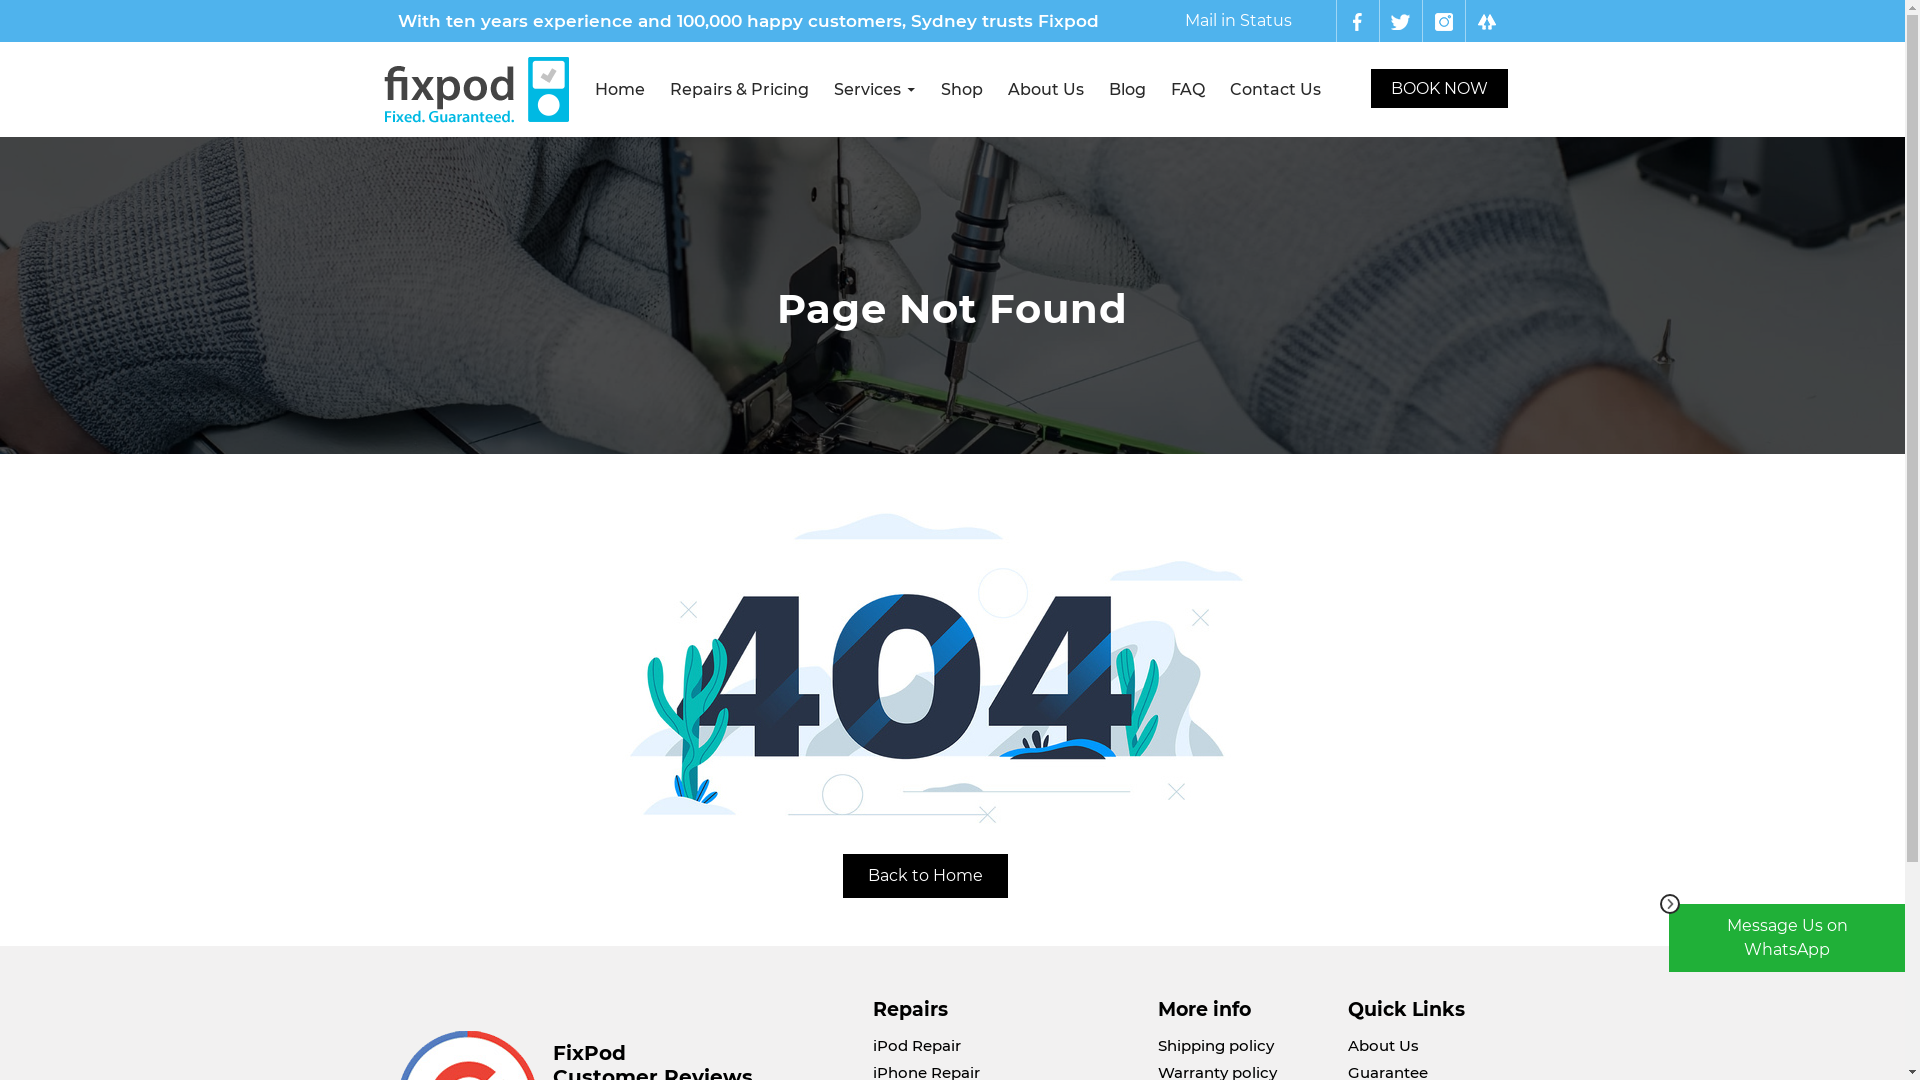 The image size is (1920, 1080). I want to click on BOOK NOW, so click(1438, 88).